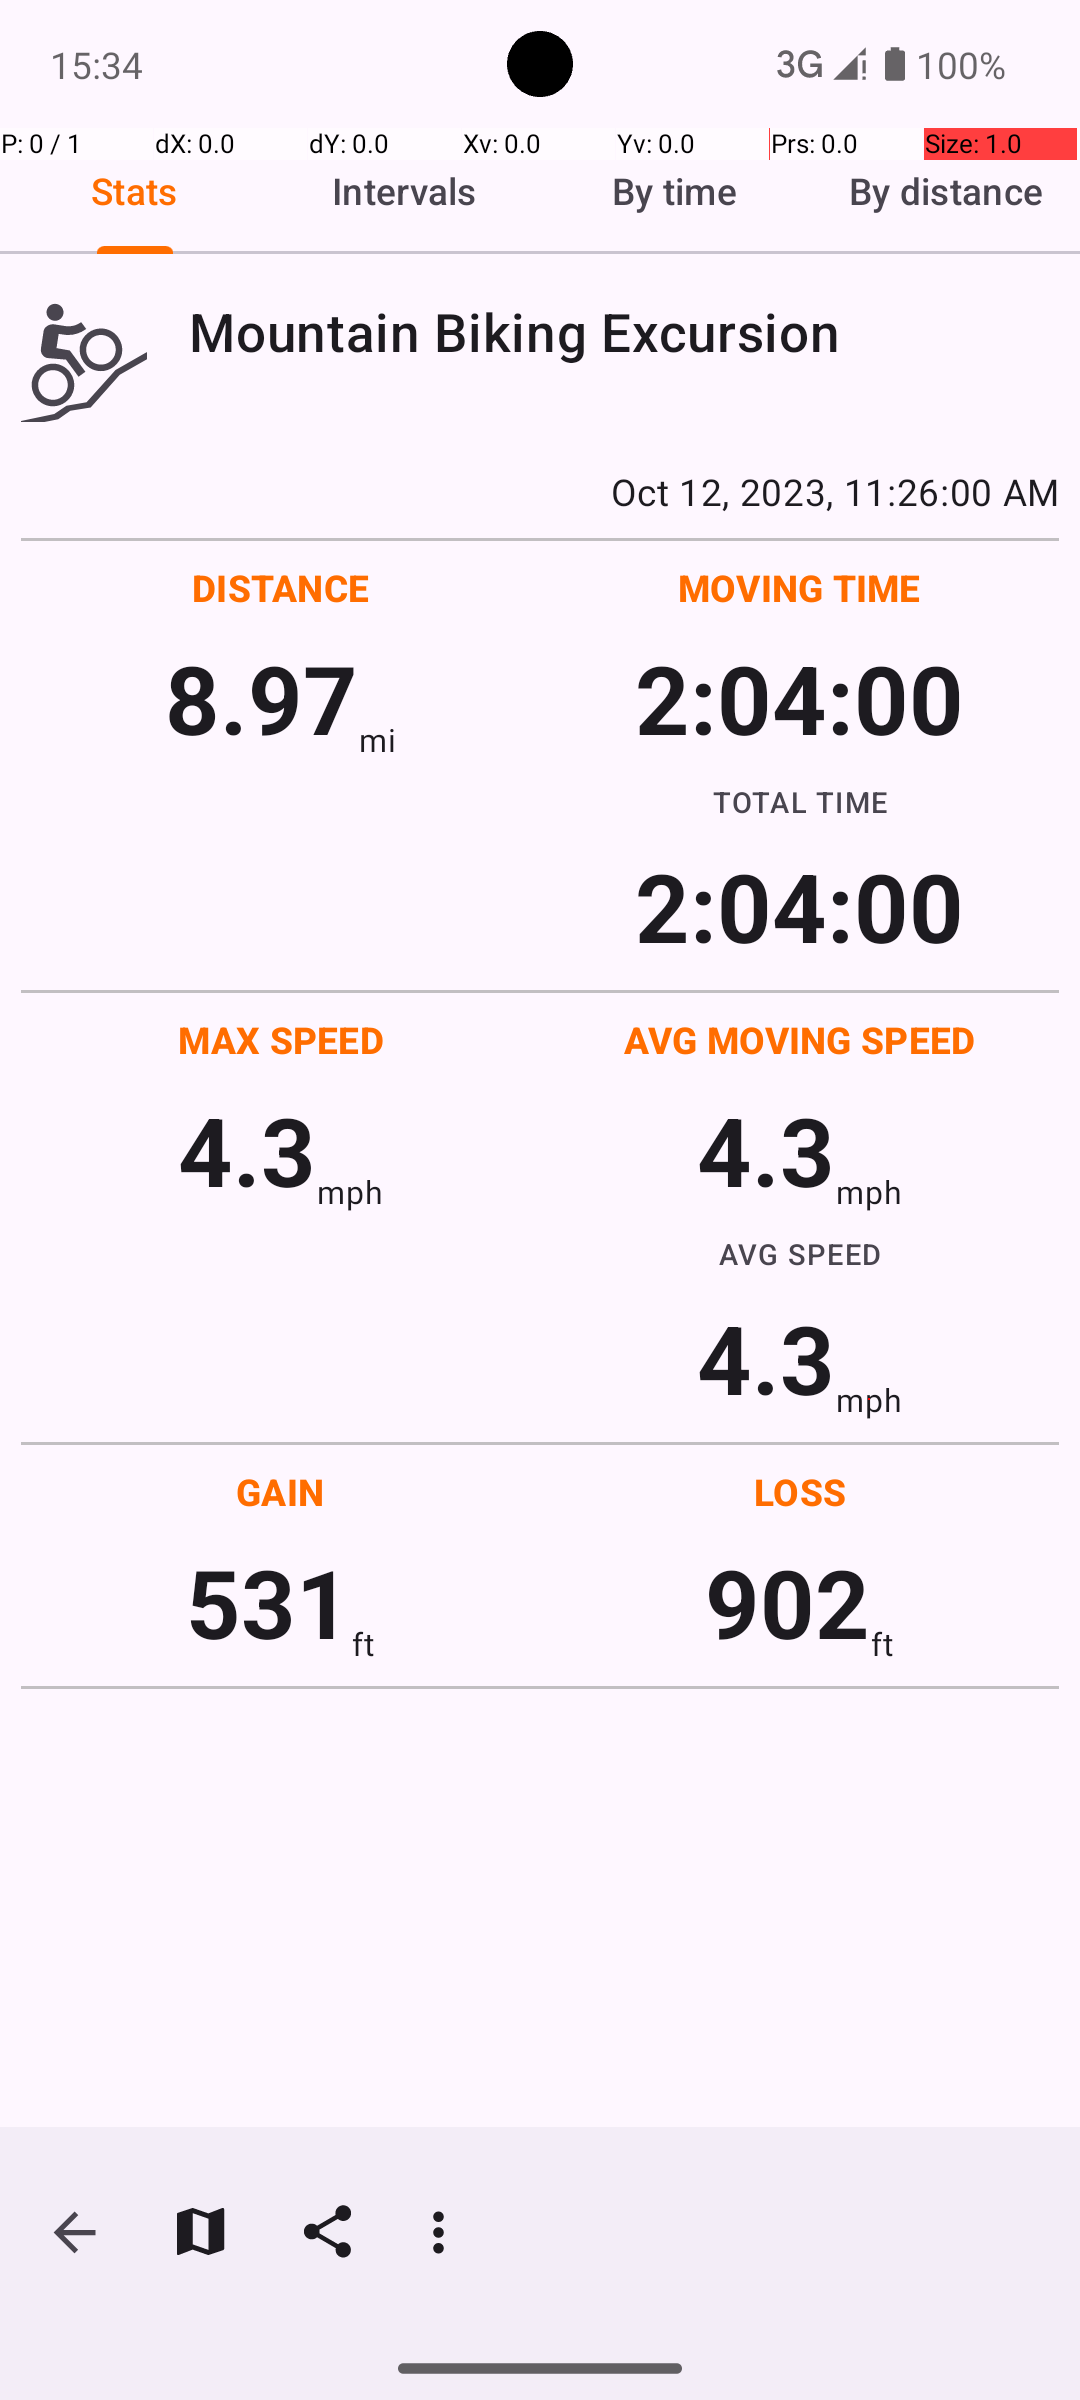 The width and height of the screenshot is (1080, 2400). I want to click on 4.3, so click(247, 1150).